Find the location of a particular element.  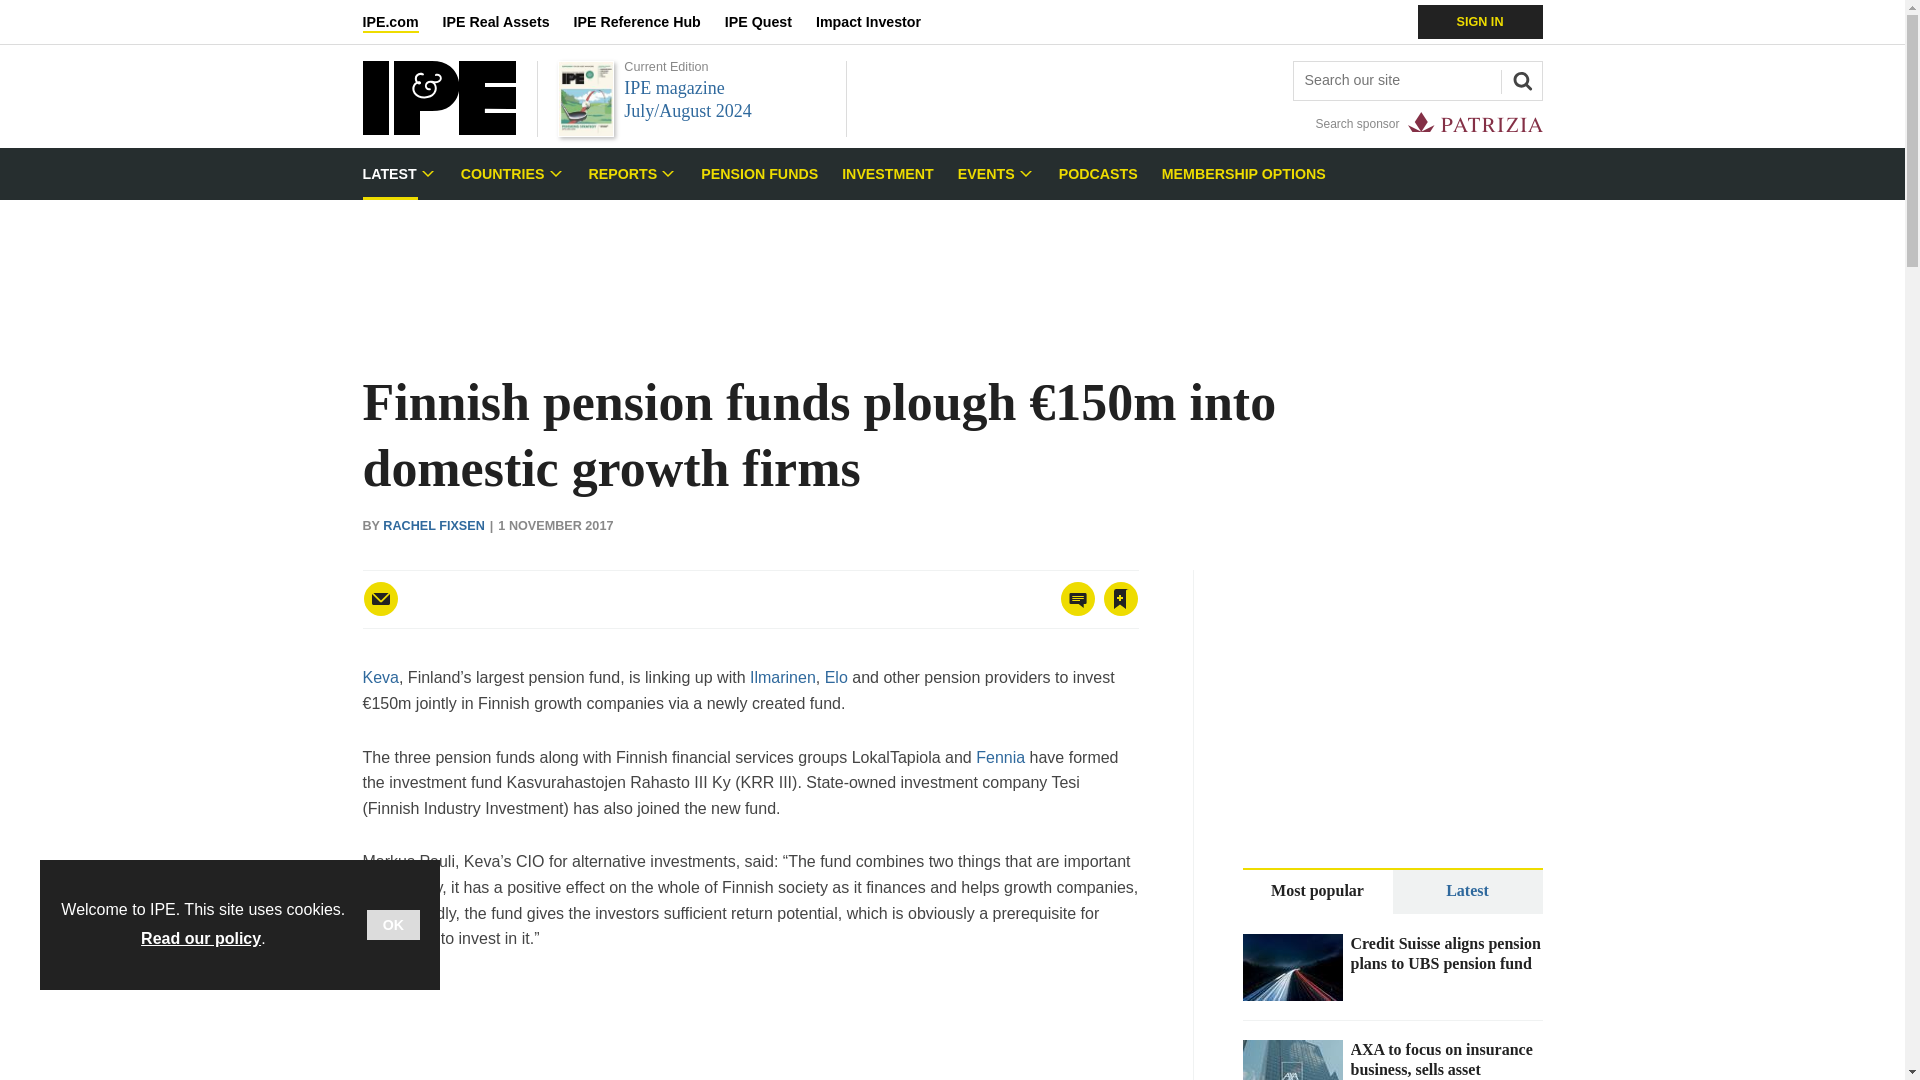

Read our policy is located at coordinates (200, 938).